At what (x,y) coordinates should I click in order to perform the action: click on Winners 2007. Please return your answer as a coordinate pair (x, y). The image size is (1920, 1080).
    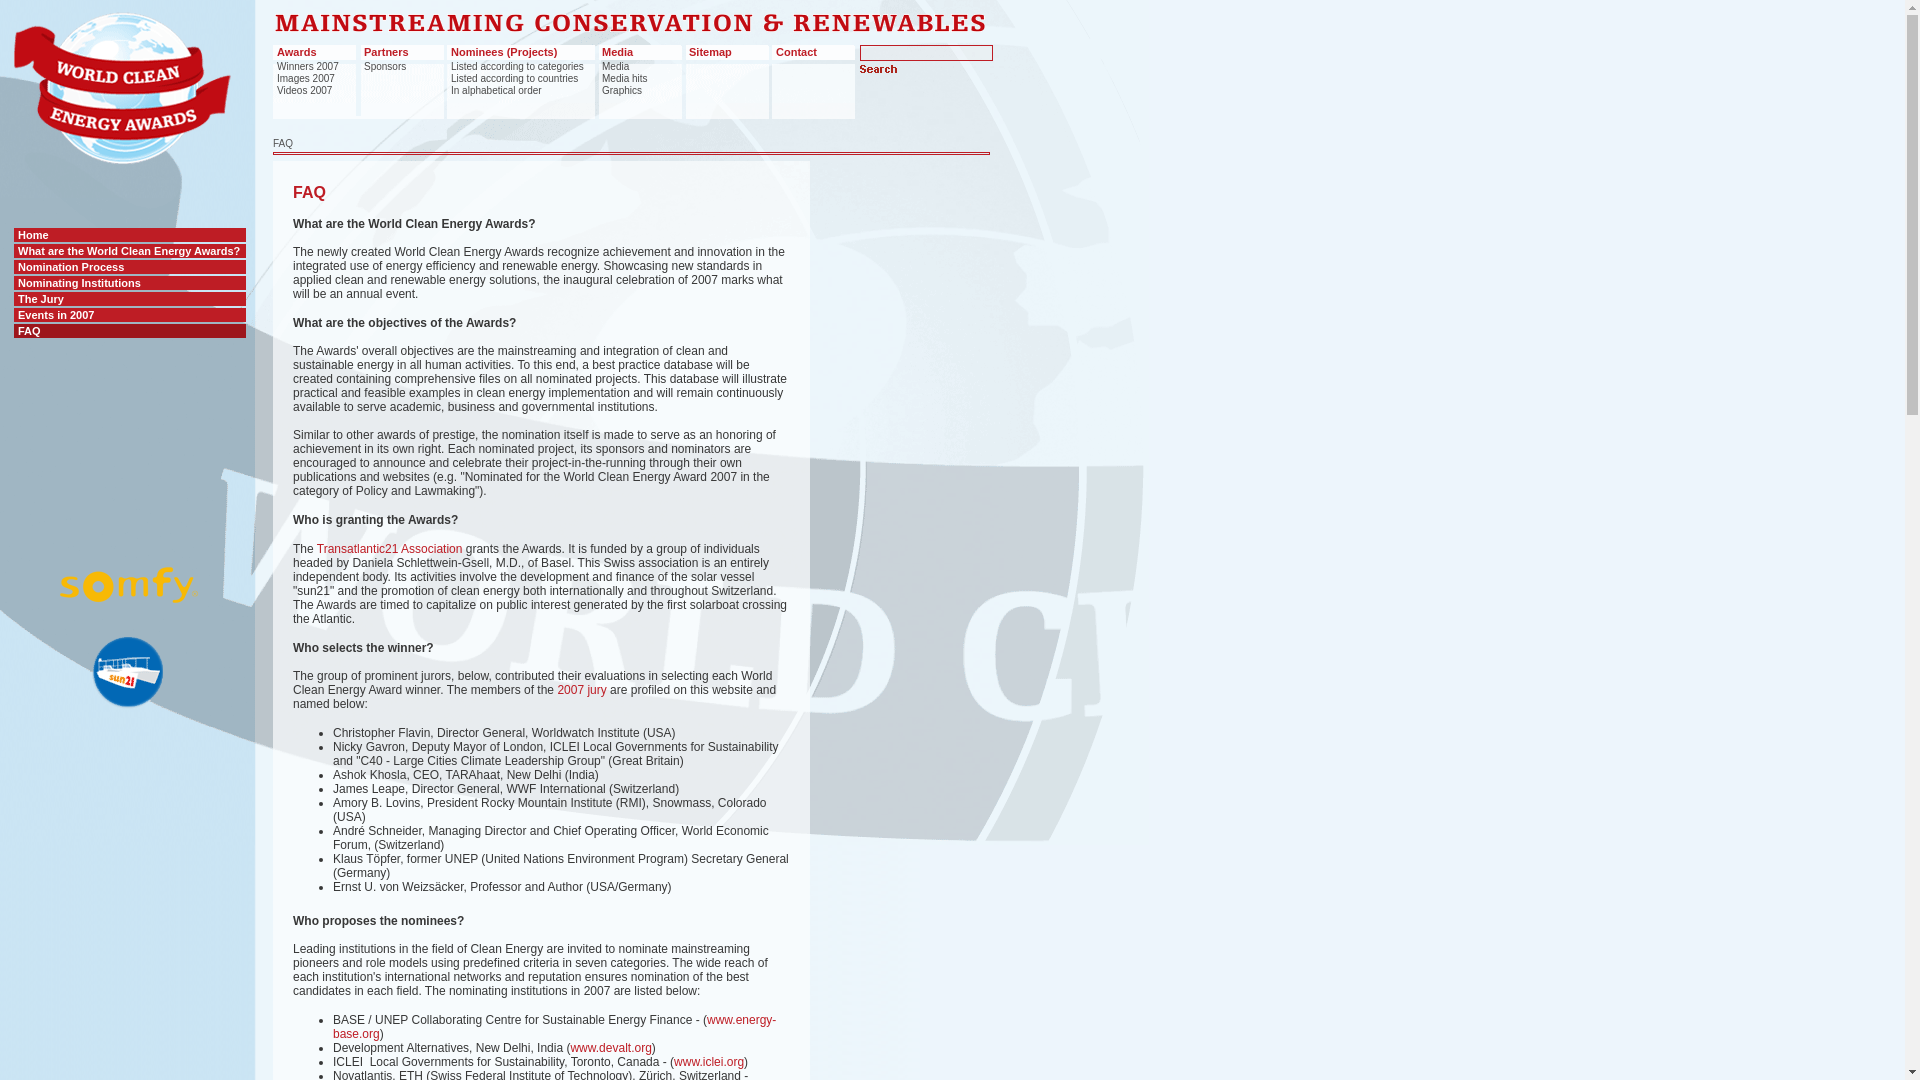
    Looking at the image, I should click on (308, 66).